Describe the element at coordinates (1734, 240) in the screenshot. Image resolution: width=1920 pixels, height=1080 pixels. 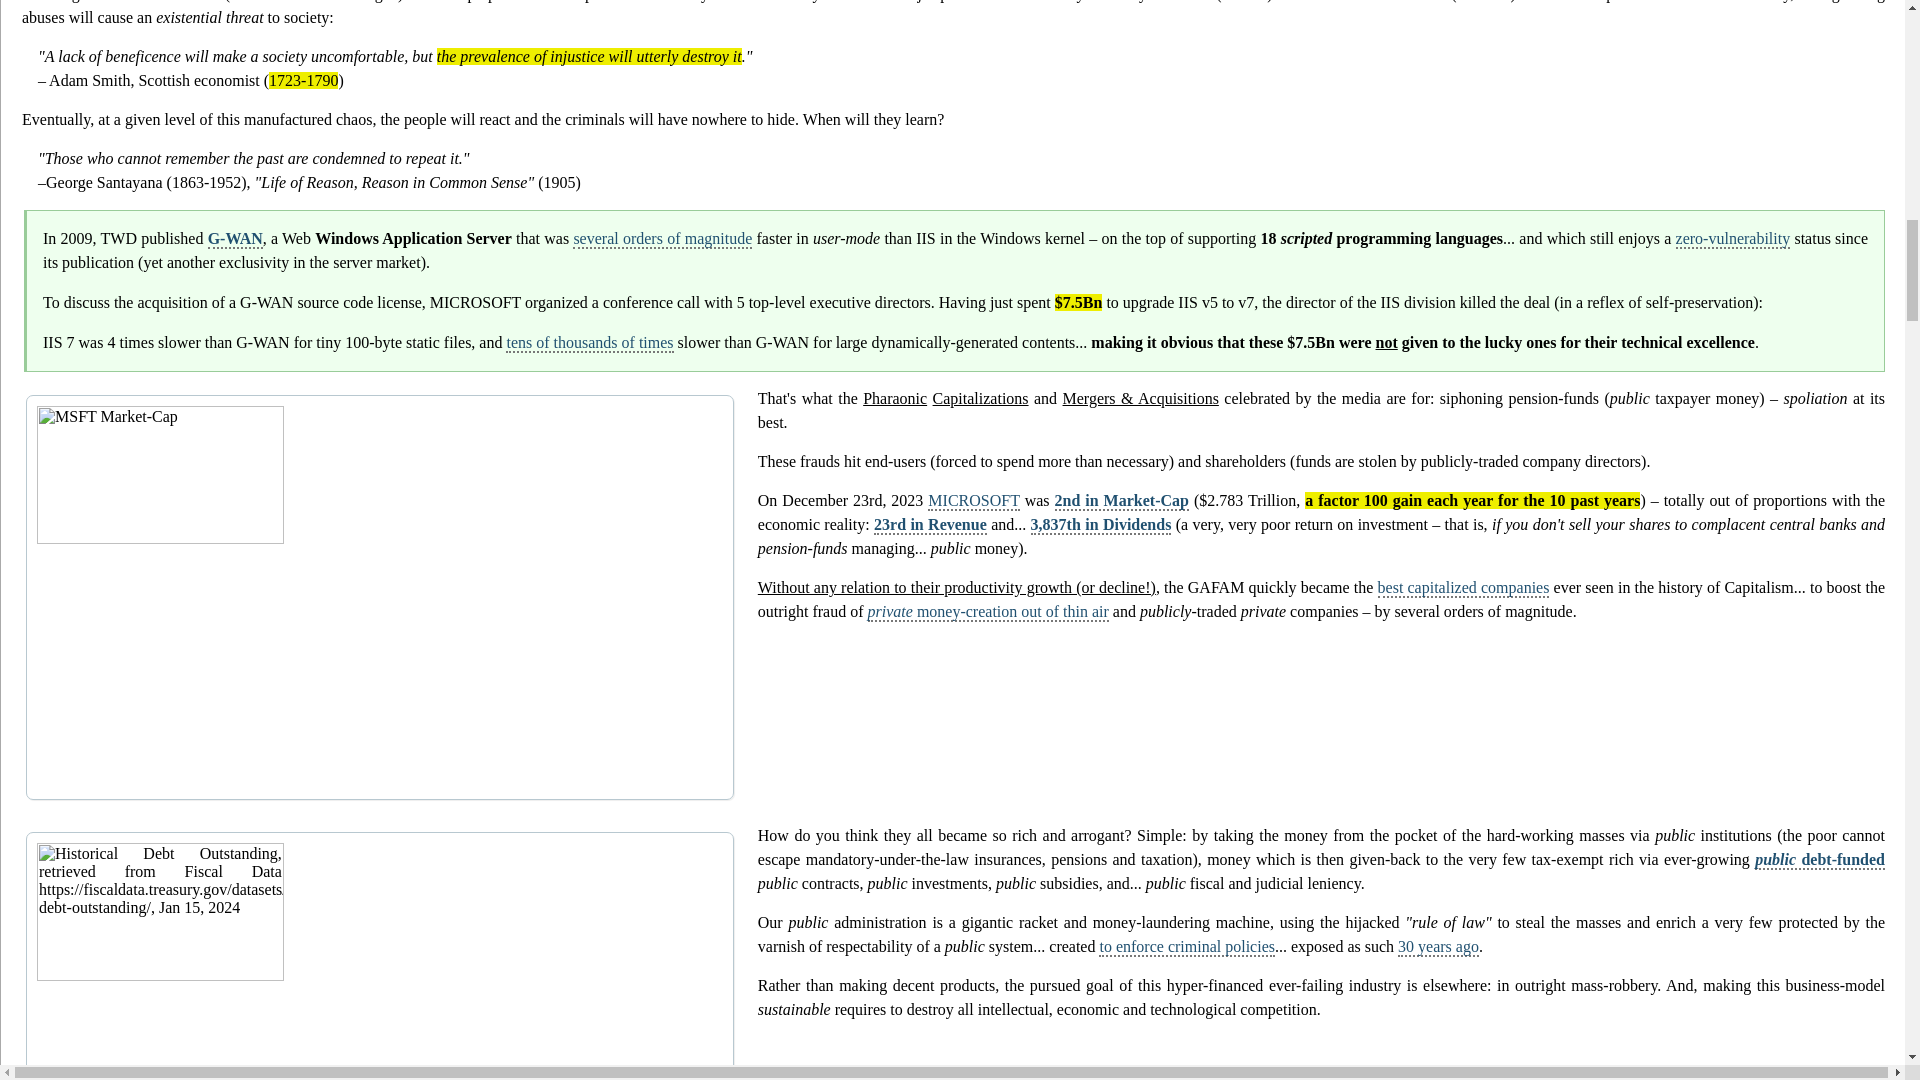
I see `zero-vulnerability` at that location.